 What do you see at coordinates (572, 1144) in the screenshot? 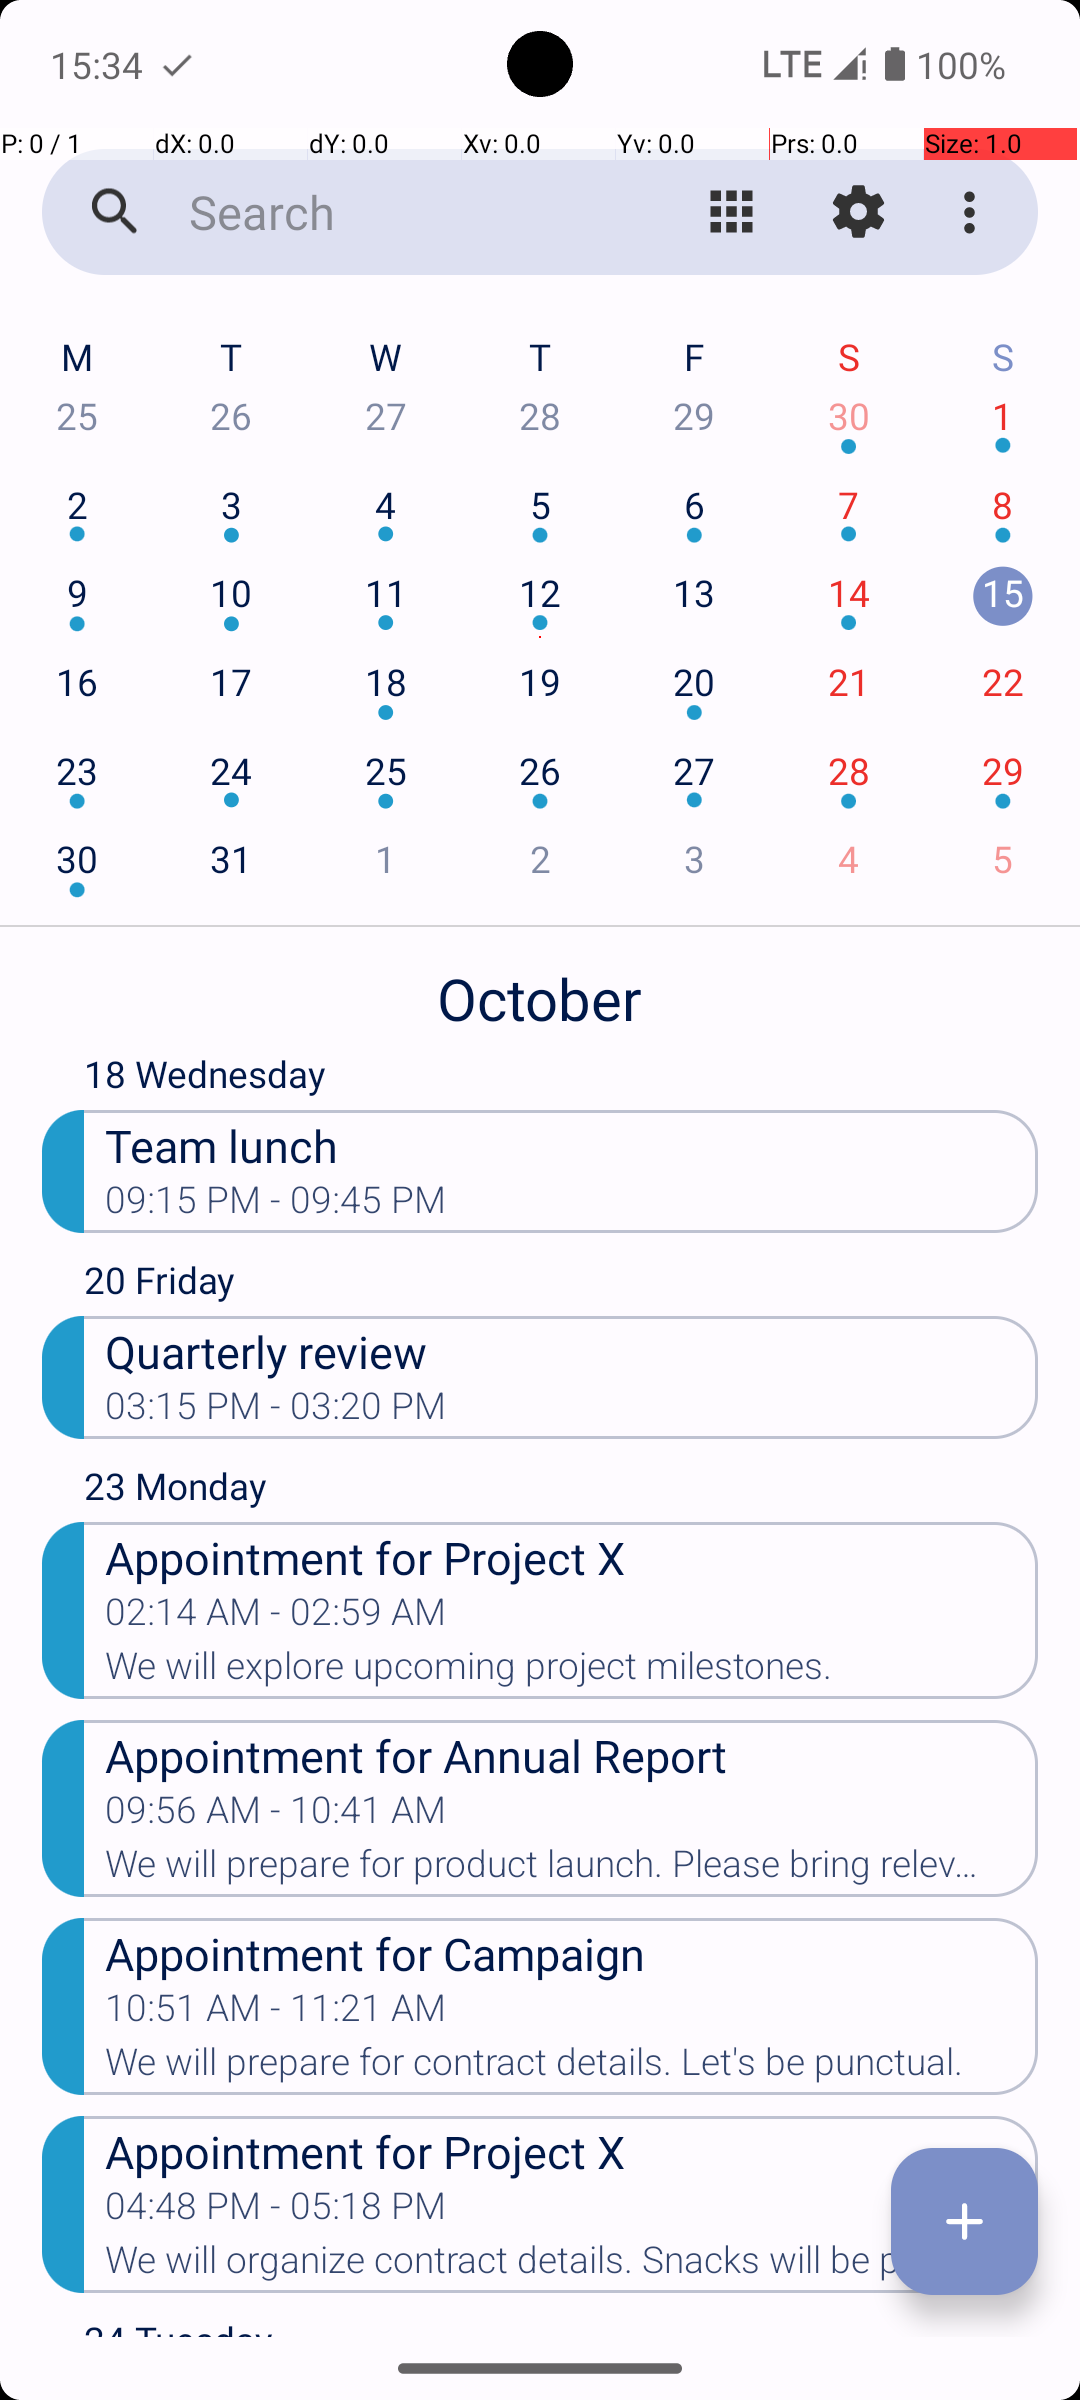
I see `Team lunch` at bounding box center [572, 1144].